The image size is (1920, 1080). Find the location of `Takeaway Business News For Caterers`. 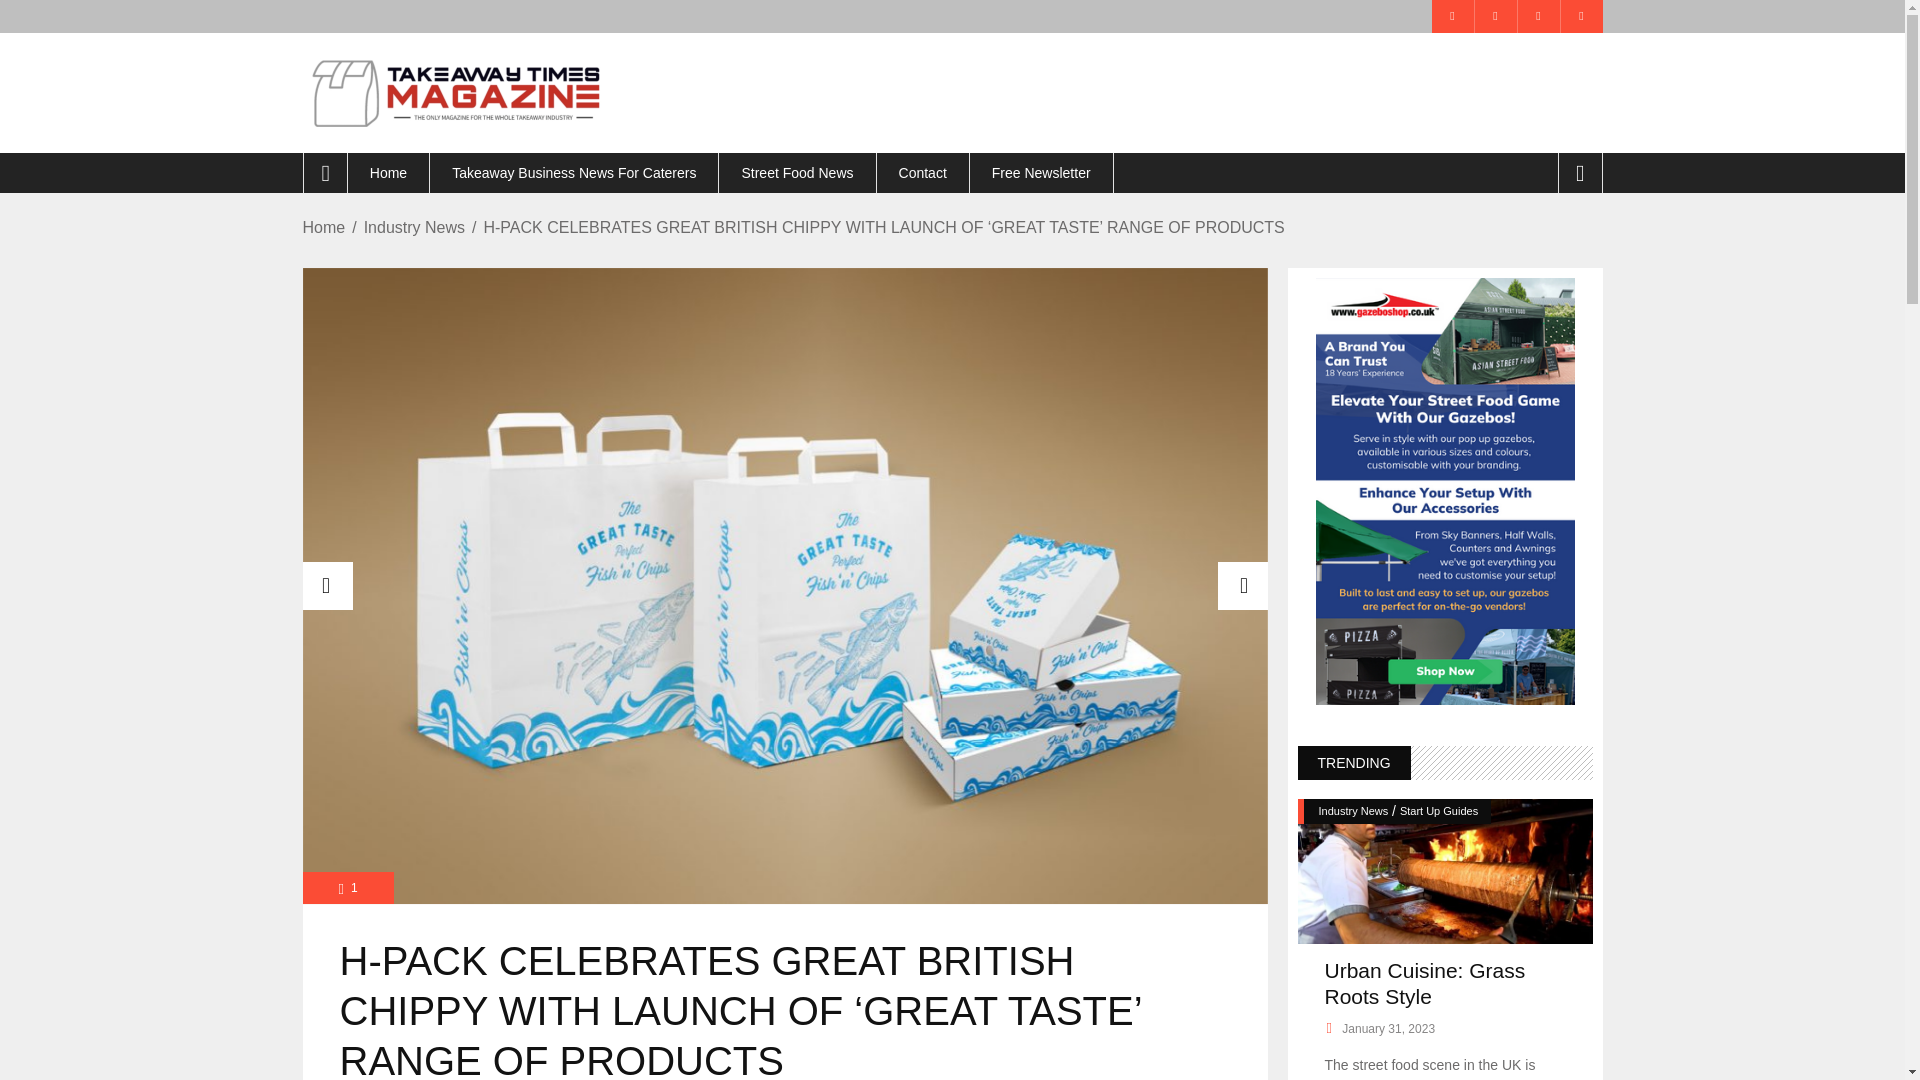

Takeaway Business News For Caterers is located at coordinates (573, 173).